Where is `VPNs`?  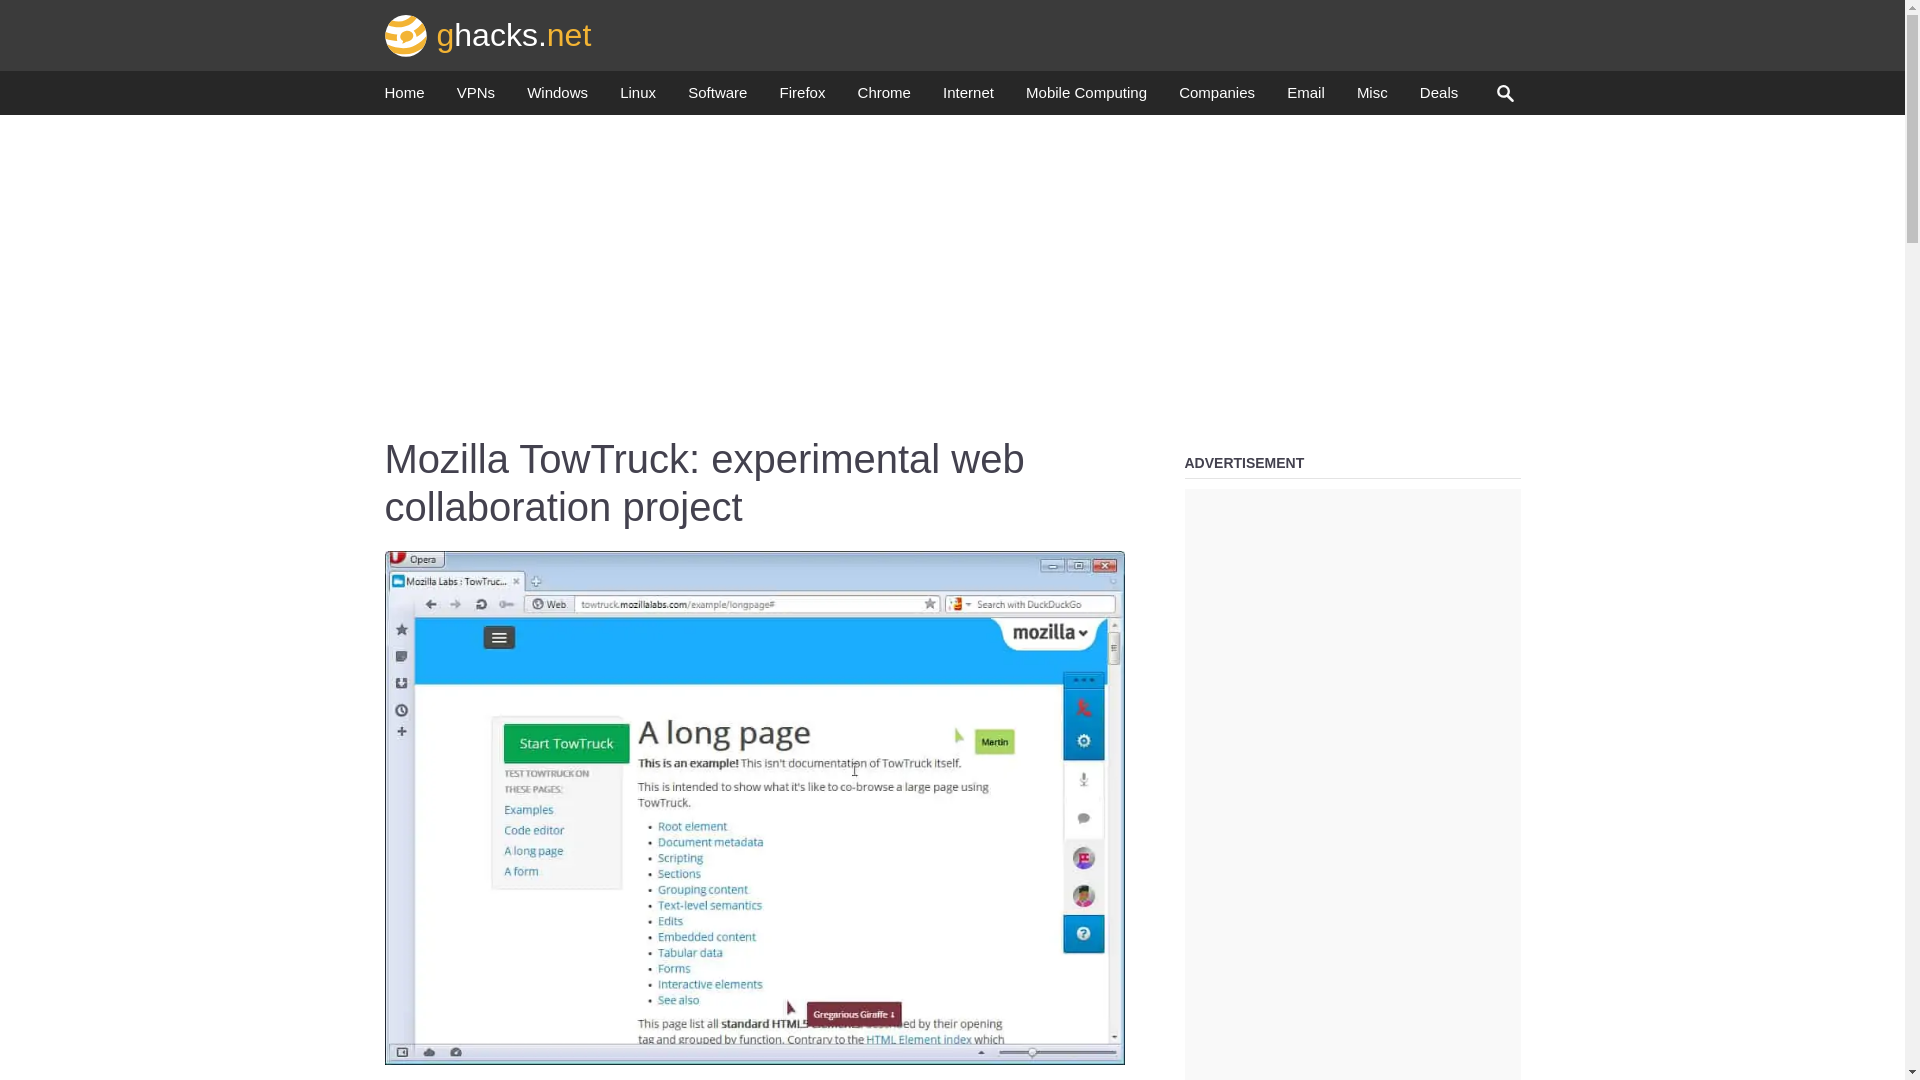
VPNs is located at coordinates (476, 98).